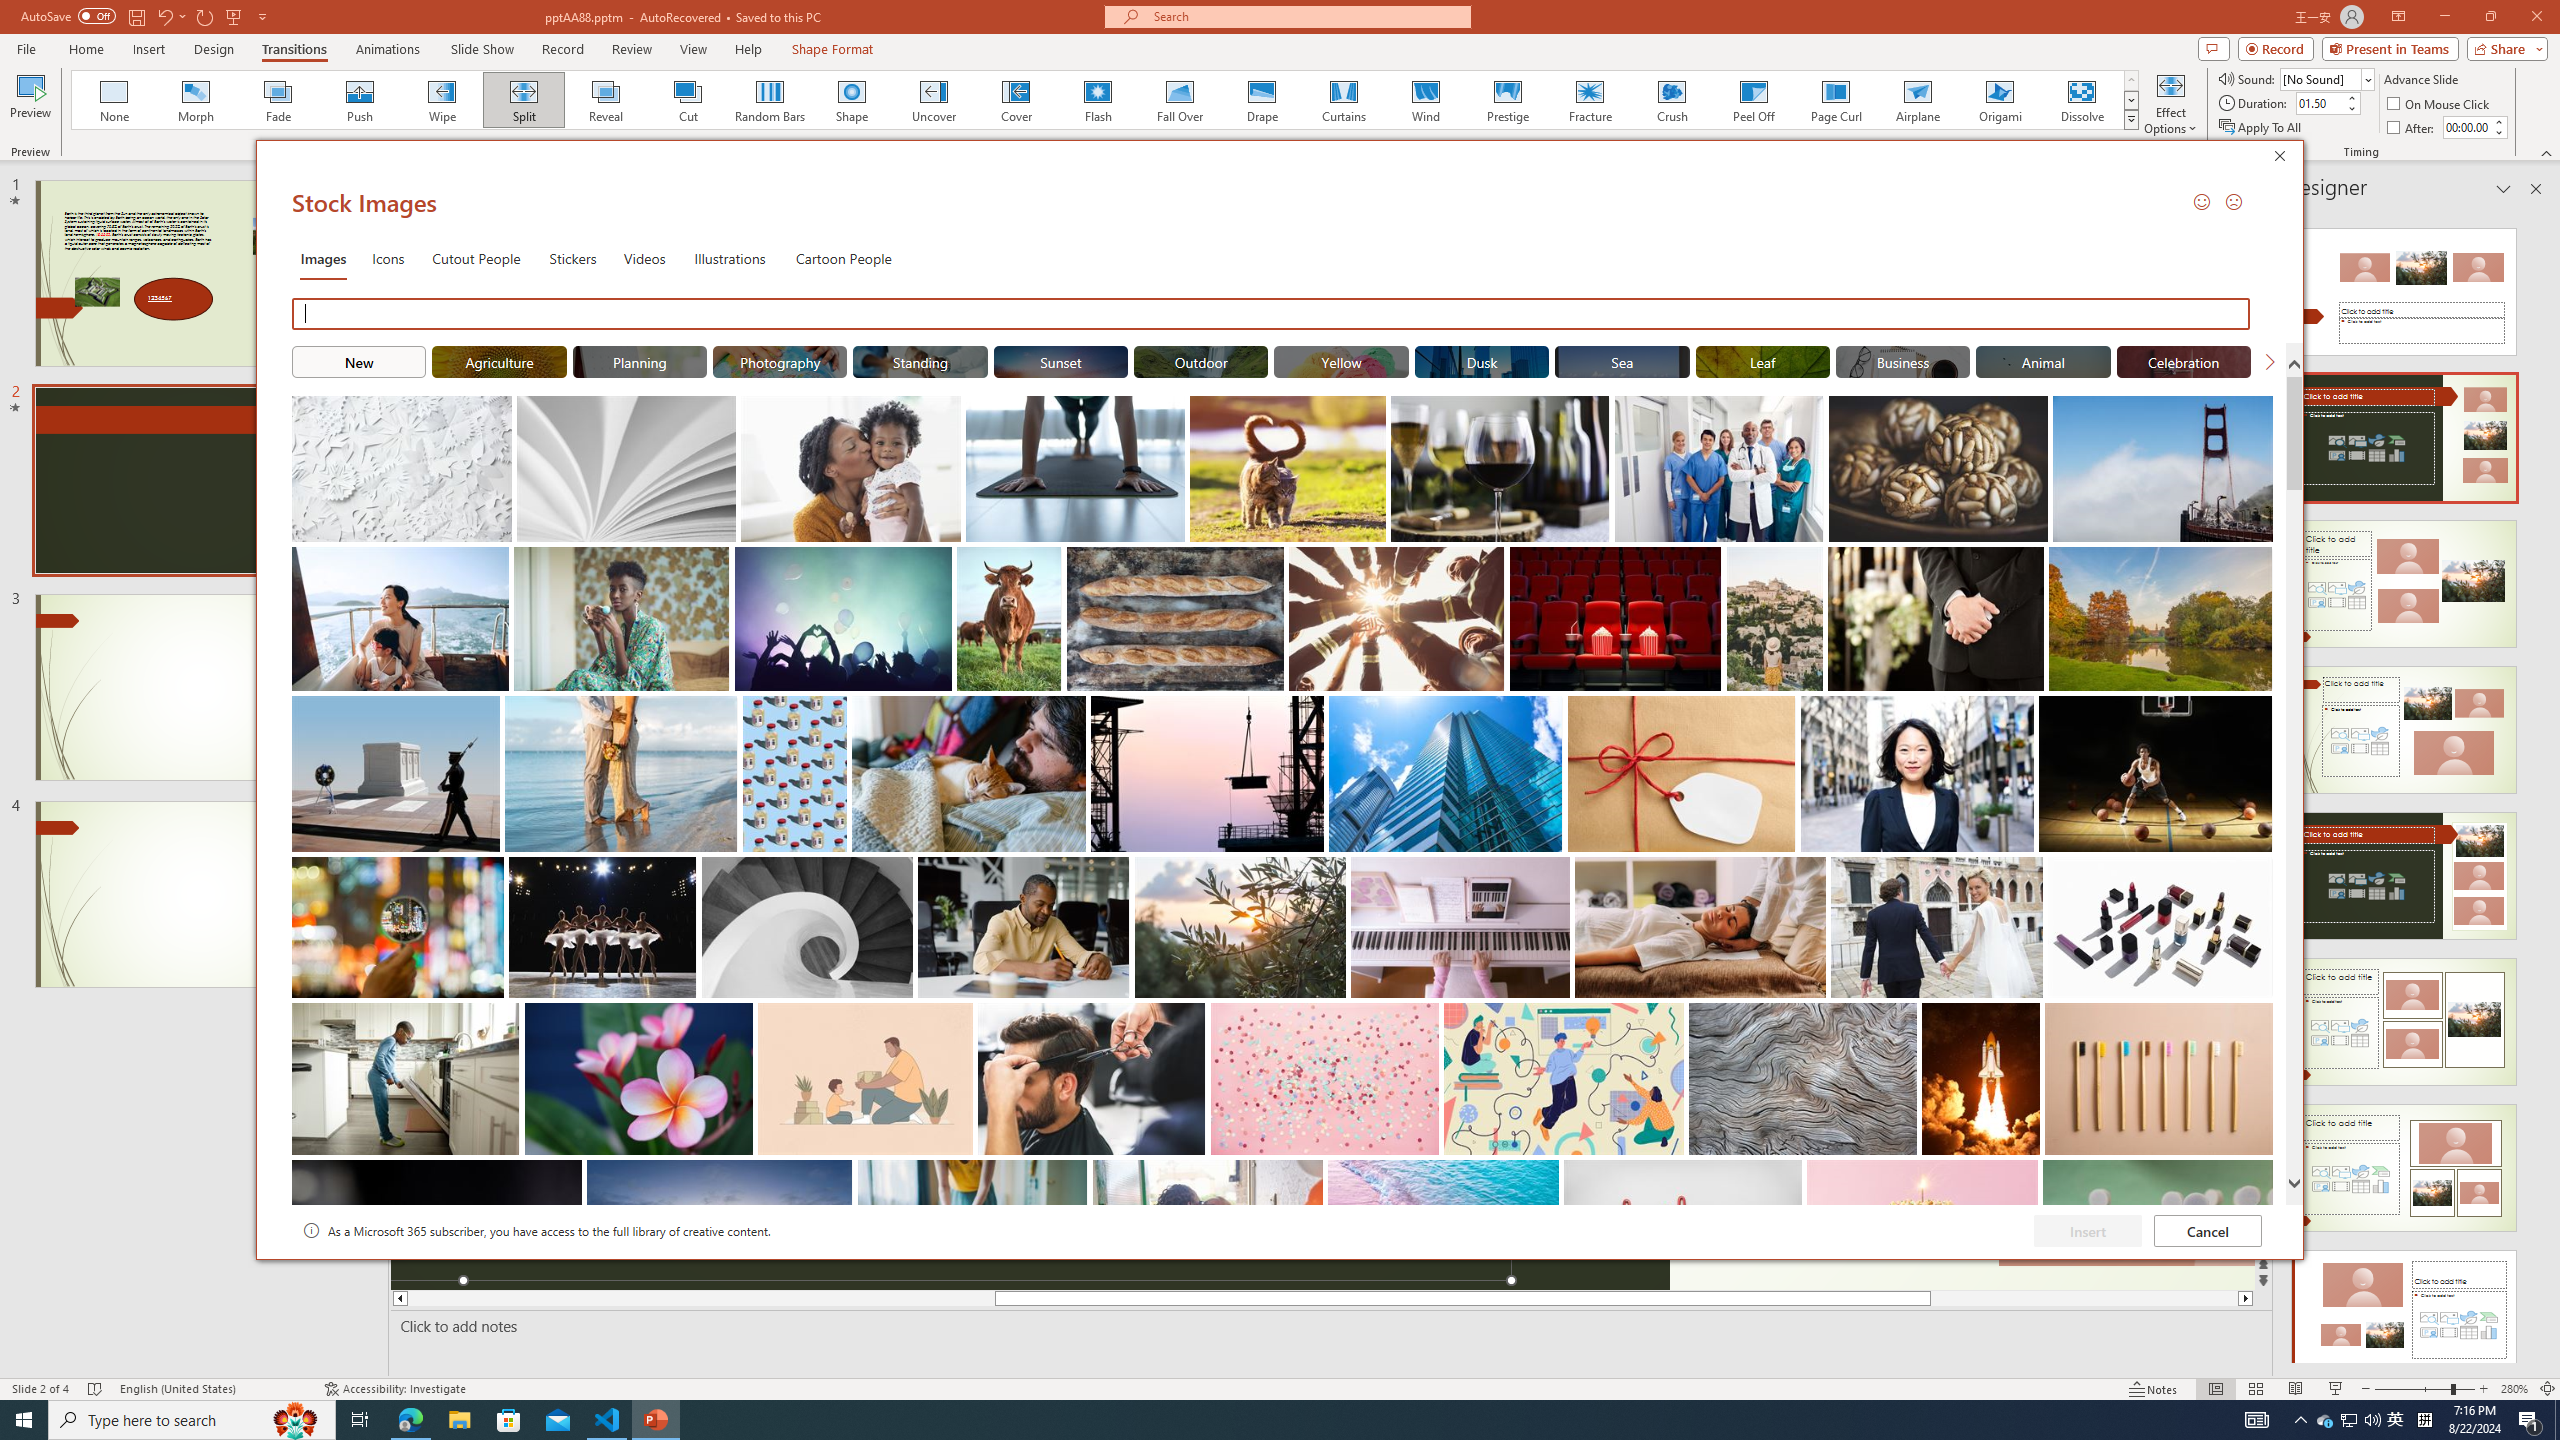 The width and height of the screenshot is (2560, 1440). I want to click on Type here to search, so click(192, 1420).